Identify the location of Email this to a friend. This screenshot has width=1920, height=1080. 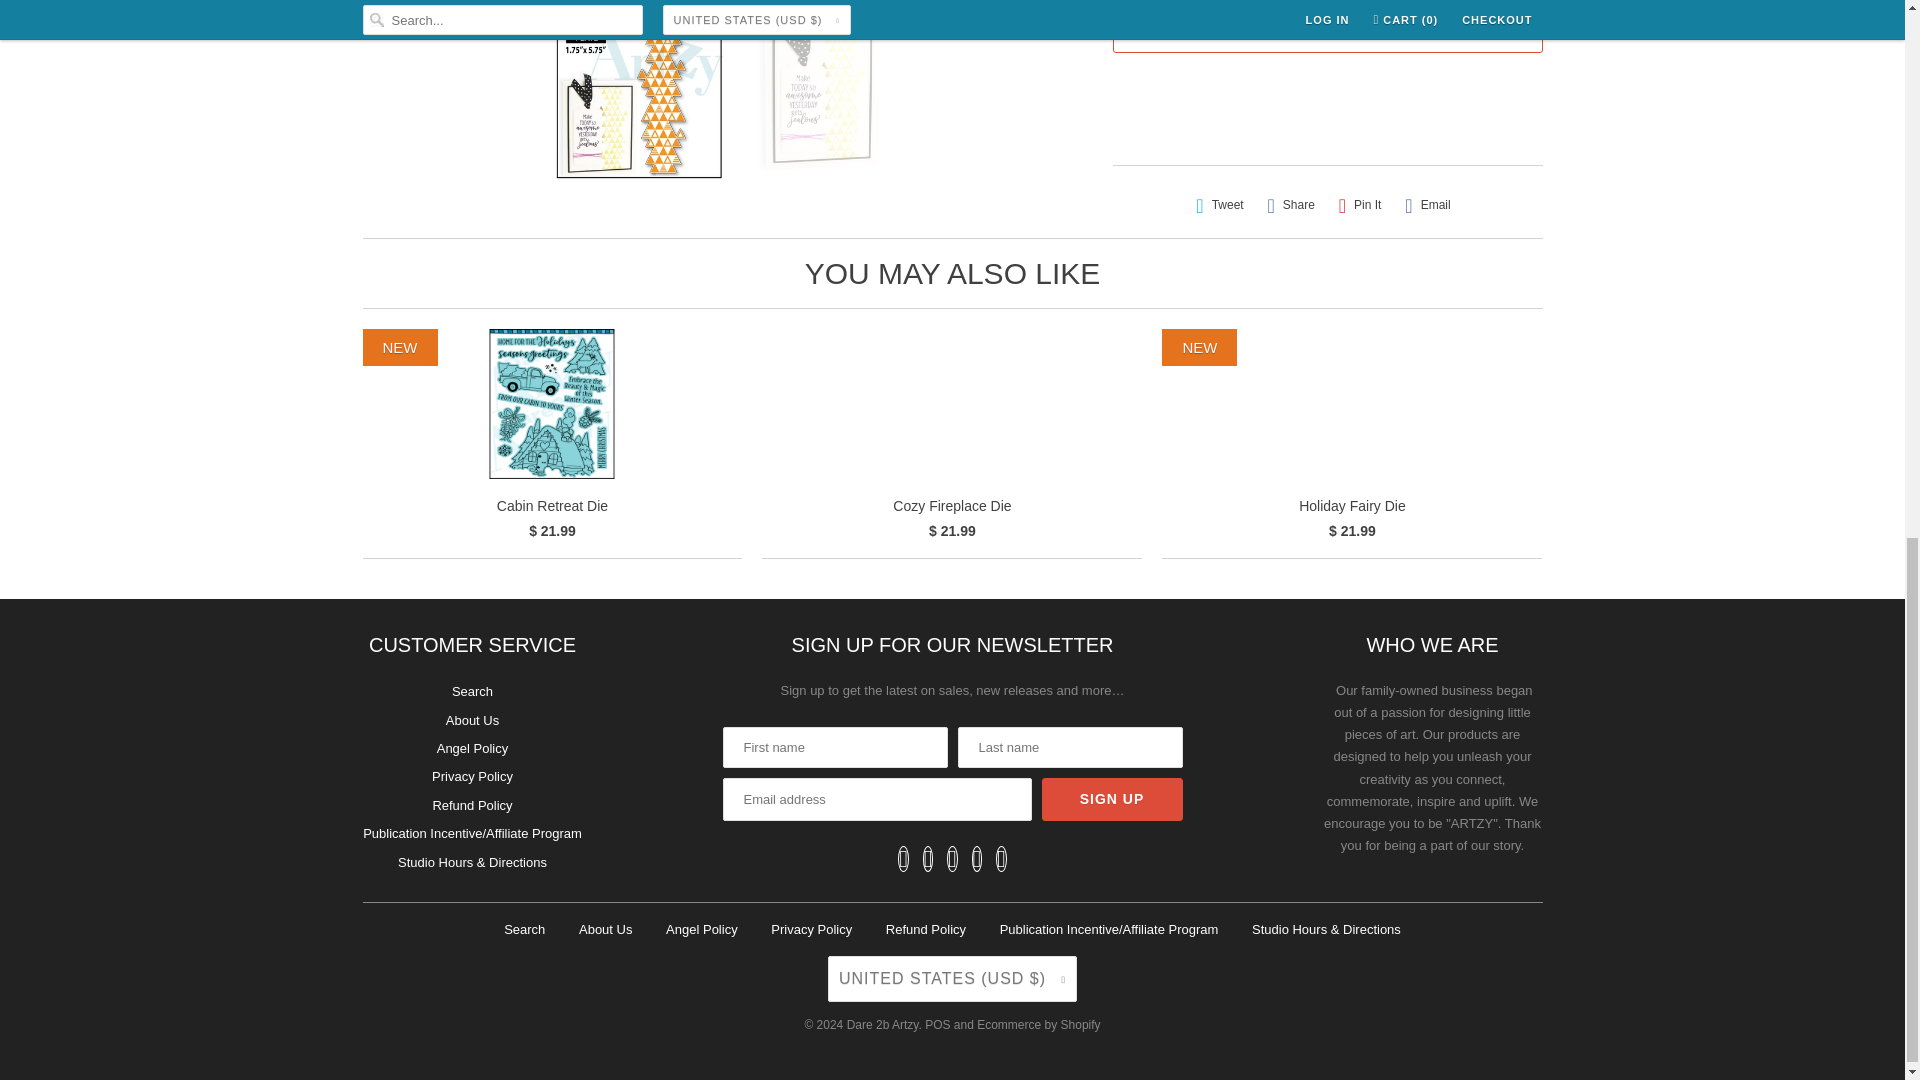
(1427, 206).